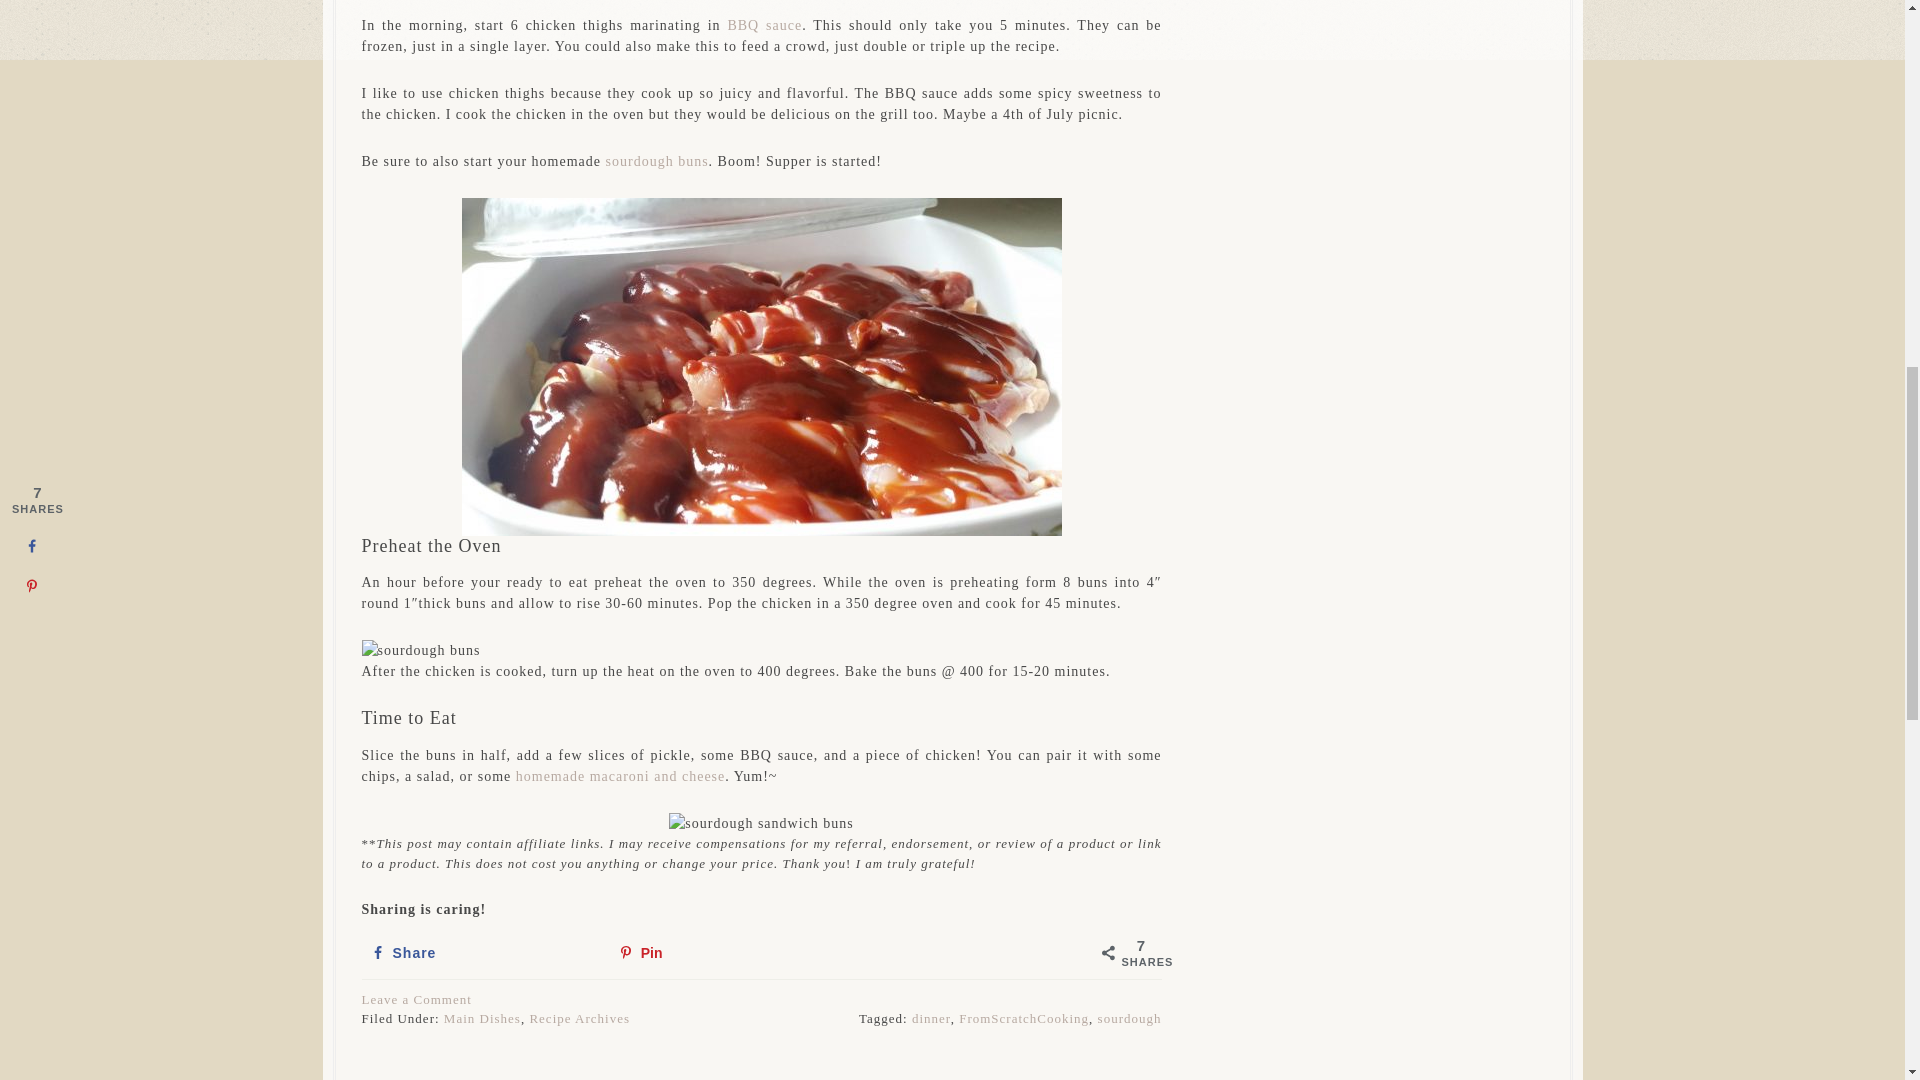 The width and height of the screenshot is (1920, 1080). I want to click on Main Dishes, so click(482, 1018).